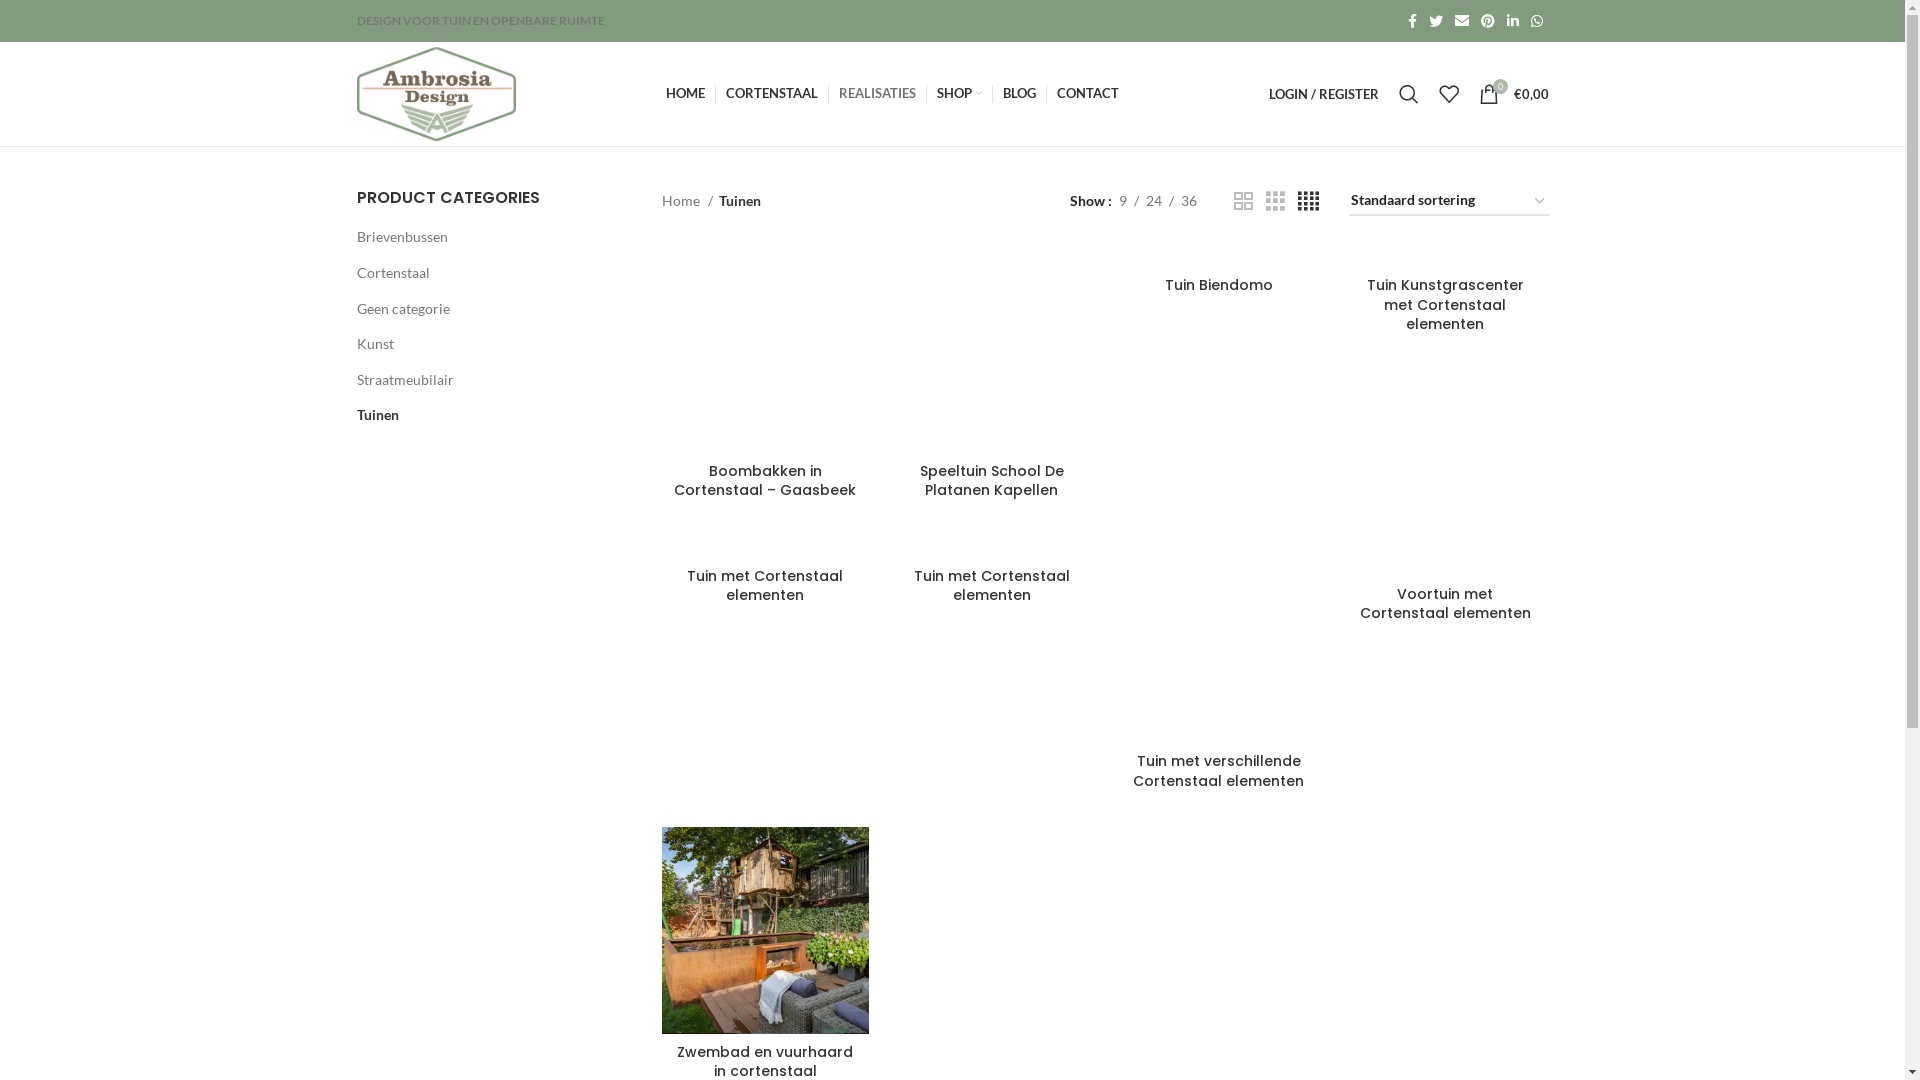 Image resolution: width=1920 pixels, height=1080 pixels. I want to click on LOGIN / REGISTER, so click(1323, 94).